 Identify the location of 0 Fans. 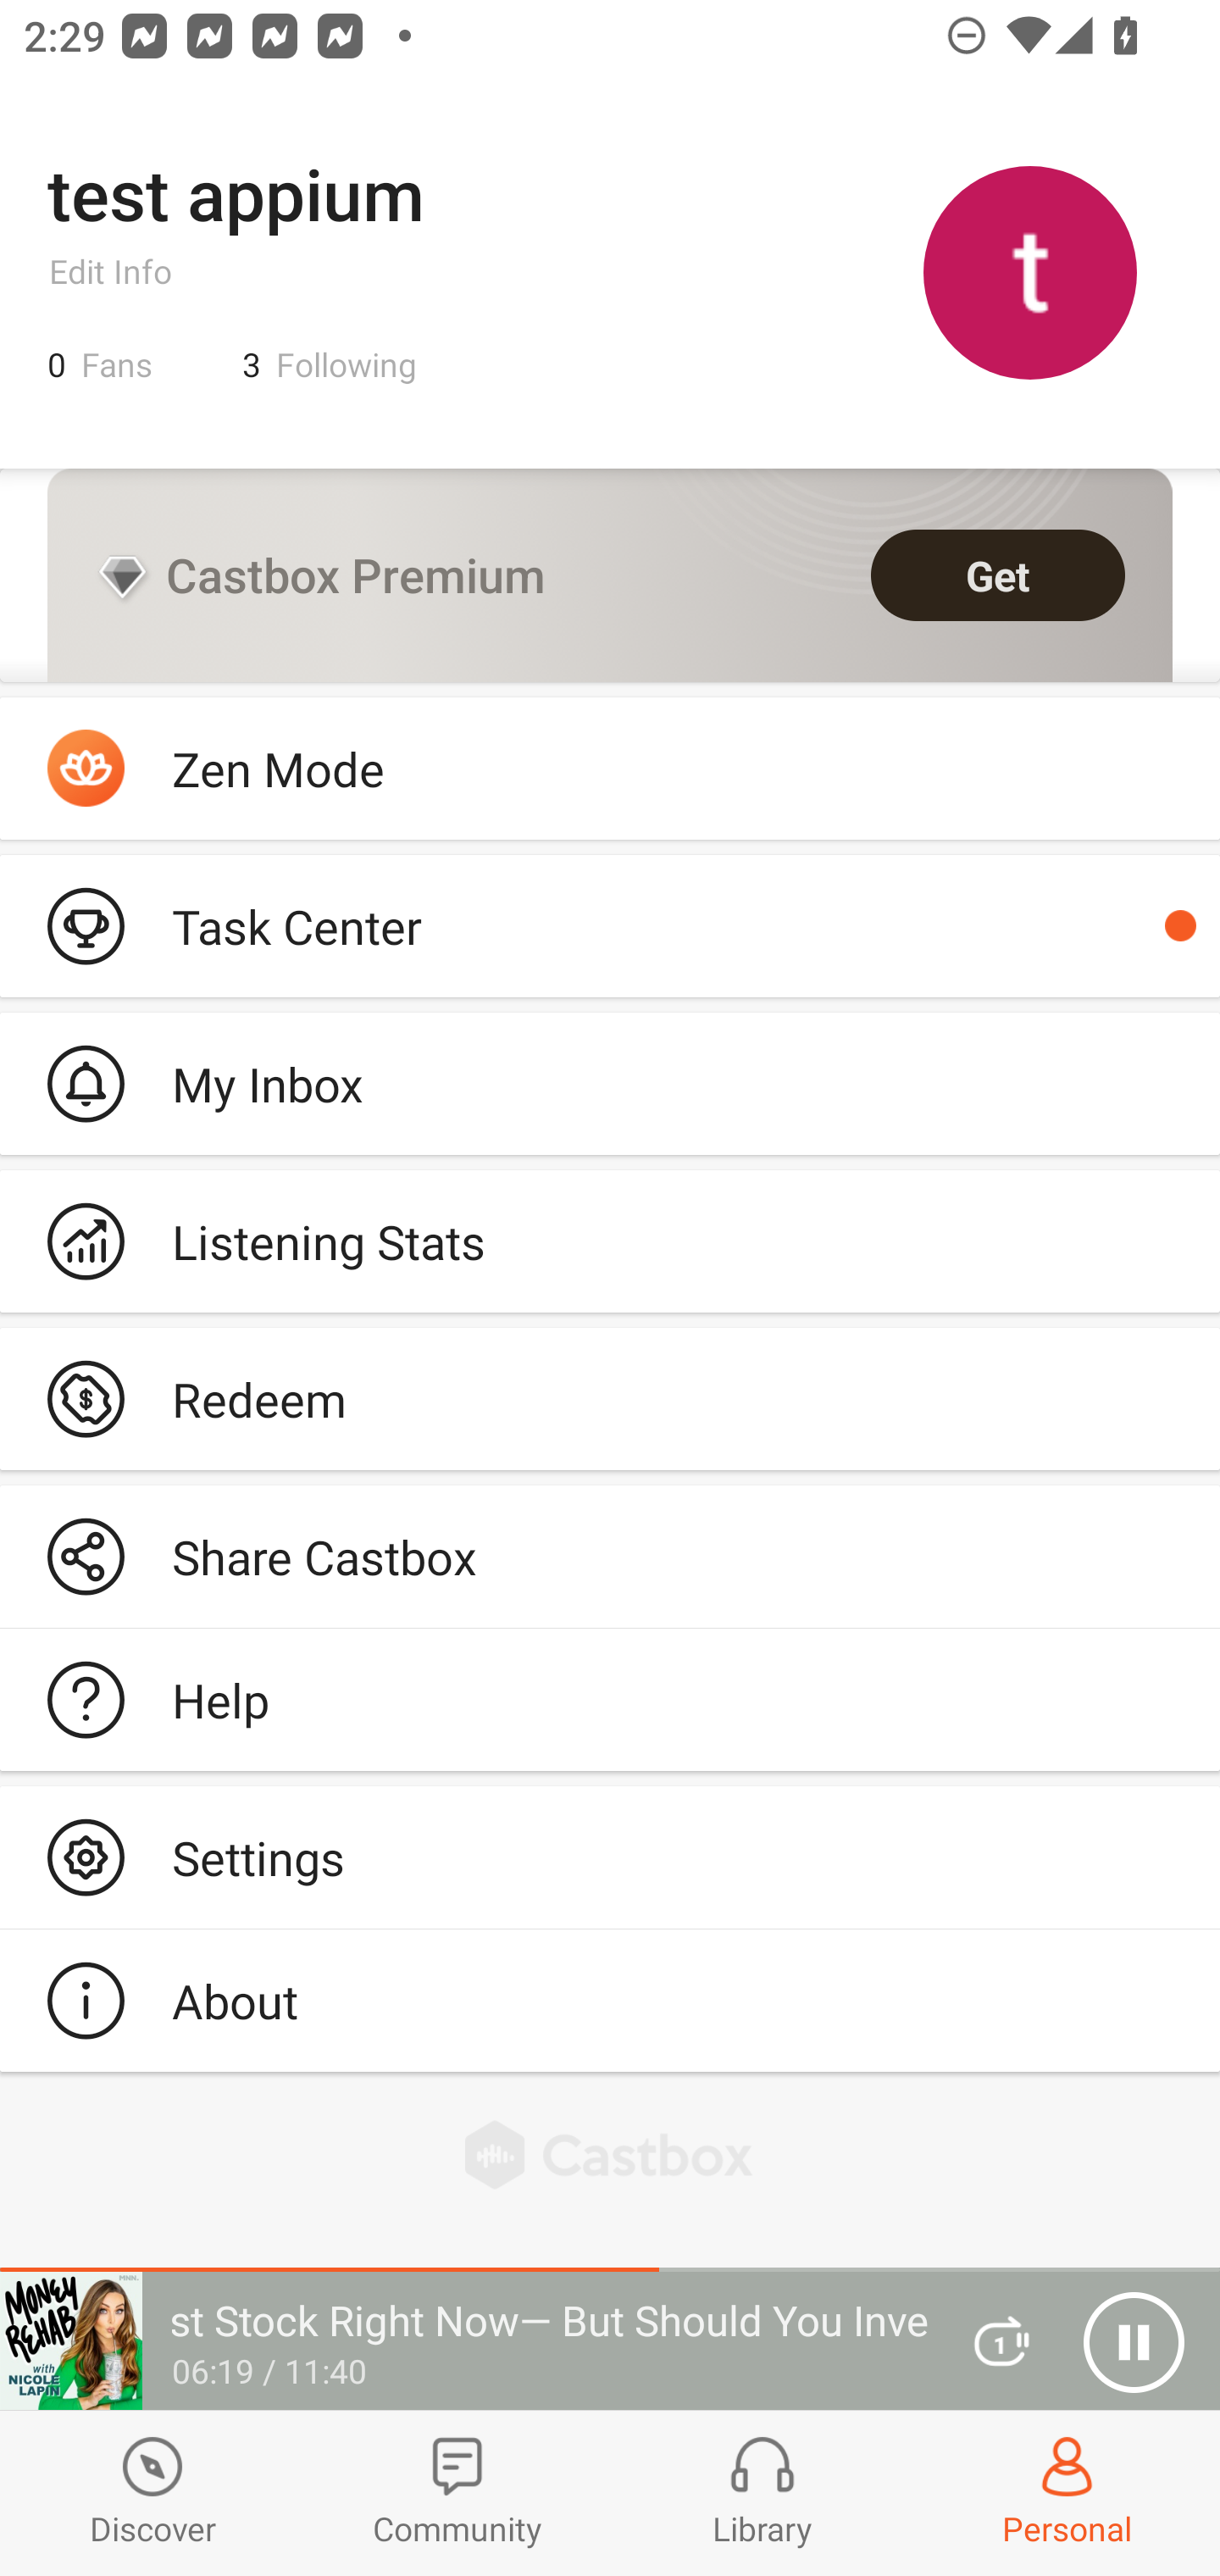
(100, 364).